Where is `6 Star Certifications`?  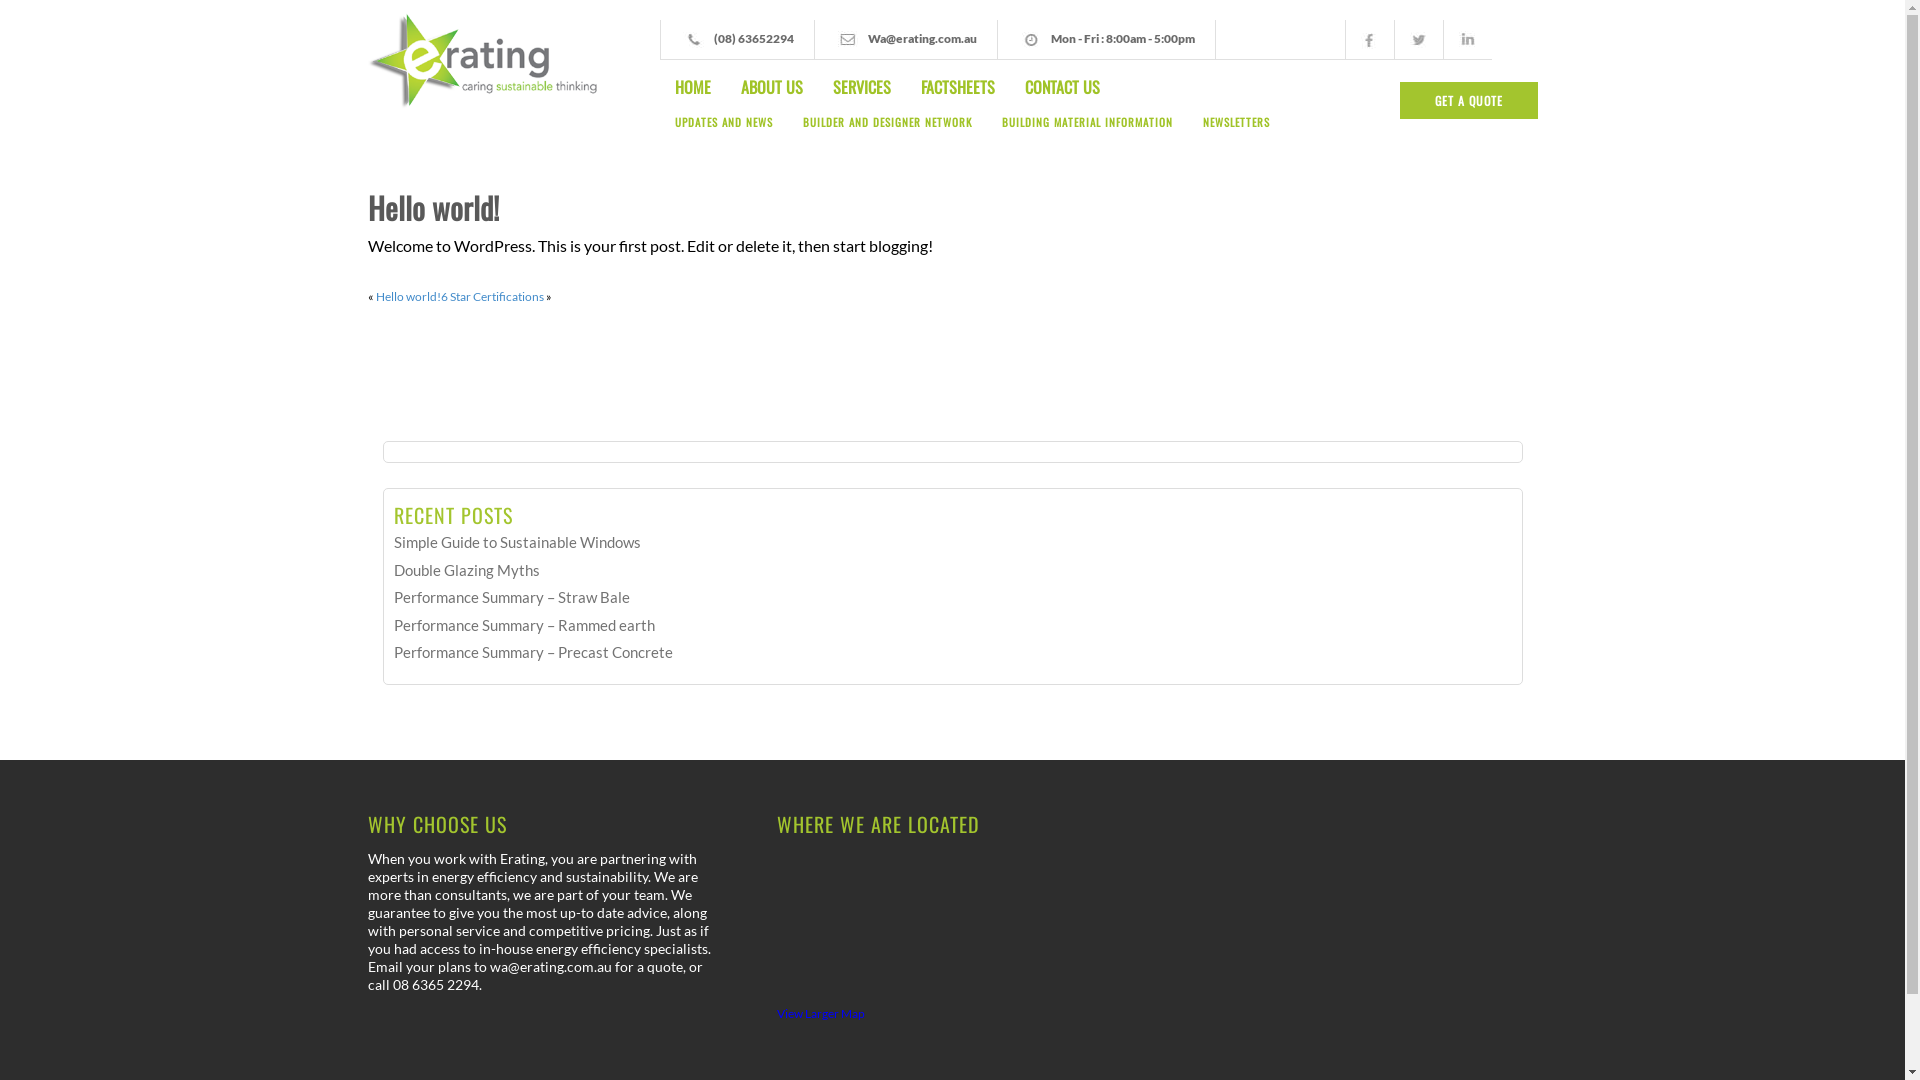 6 Star Certifications is located at coordinates (492, 296).